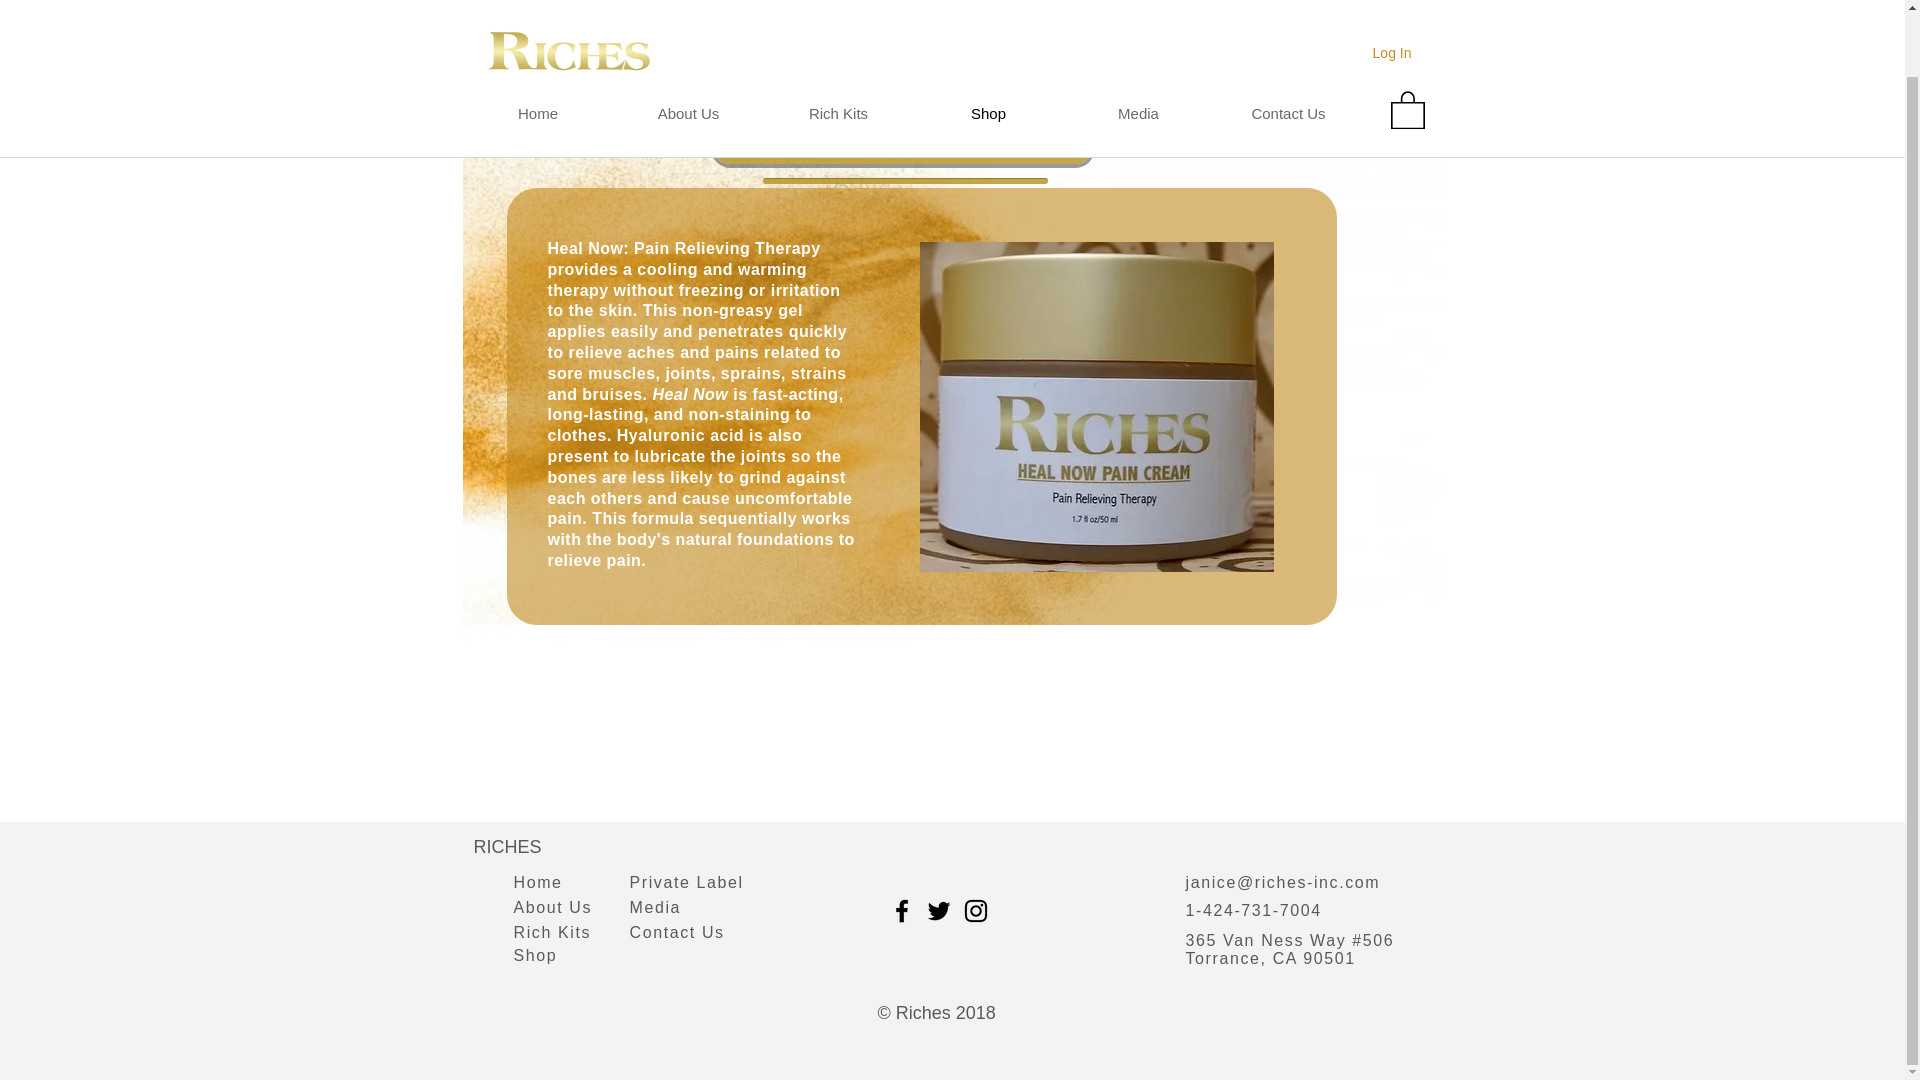 Image resolution: width=1920 pixels, height=1080 pixels. Describe the element at coordinates (988, 46) in the screenshot. I see `Shop` at that location.